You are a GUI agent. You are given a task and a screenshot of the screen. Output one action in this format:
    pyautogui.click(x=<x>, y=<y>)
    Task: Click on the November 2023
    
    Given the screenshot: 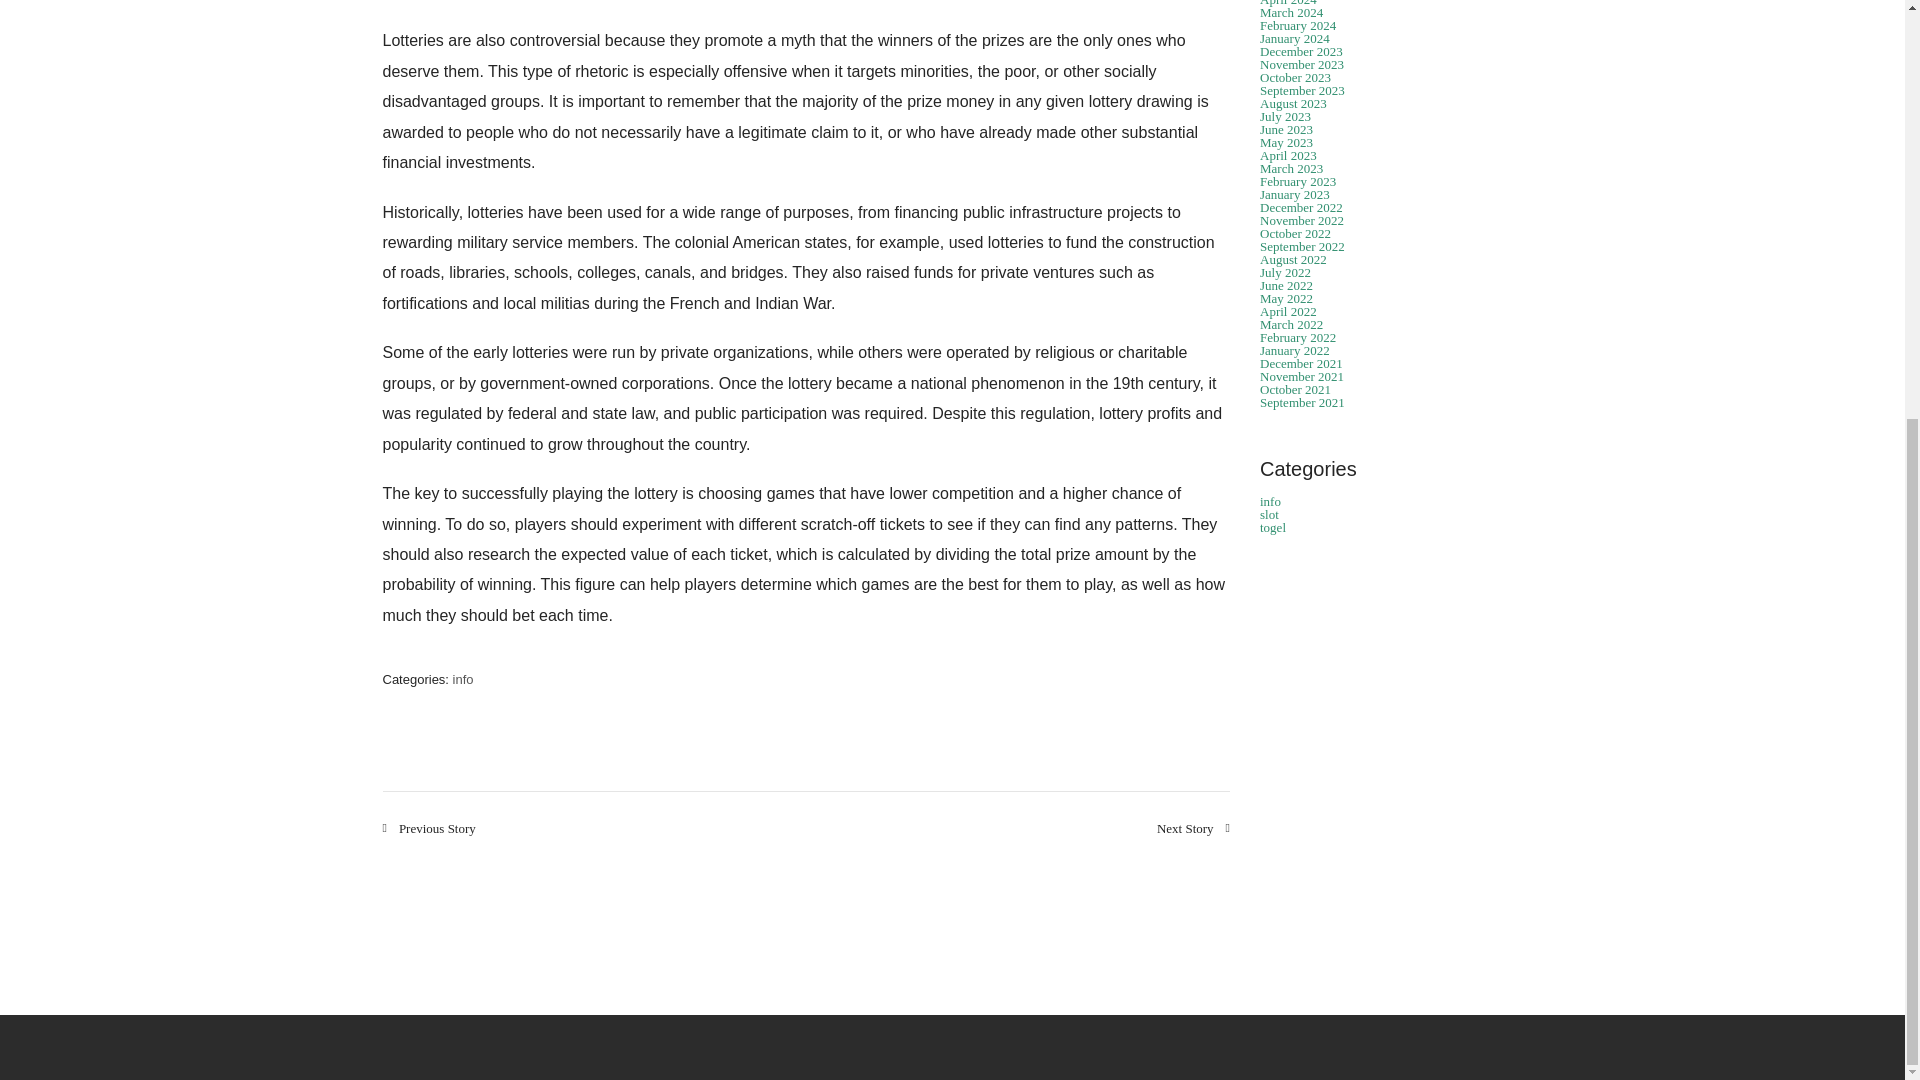 What is the action you would take?
    pyautogui.click(x=1302, y=64)
    